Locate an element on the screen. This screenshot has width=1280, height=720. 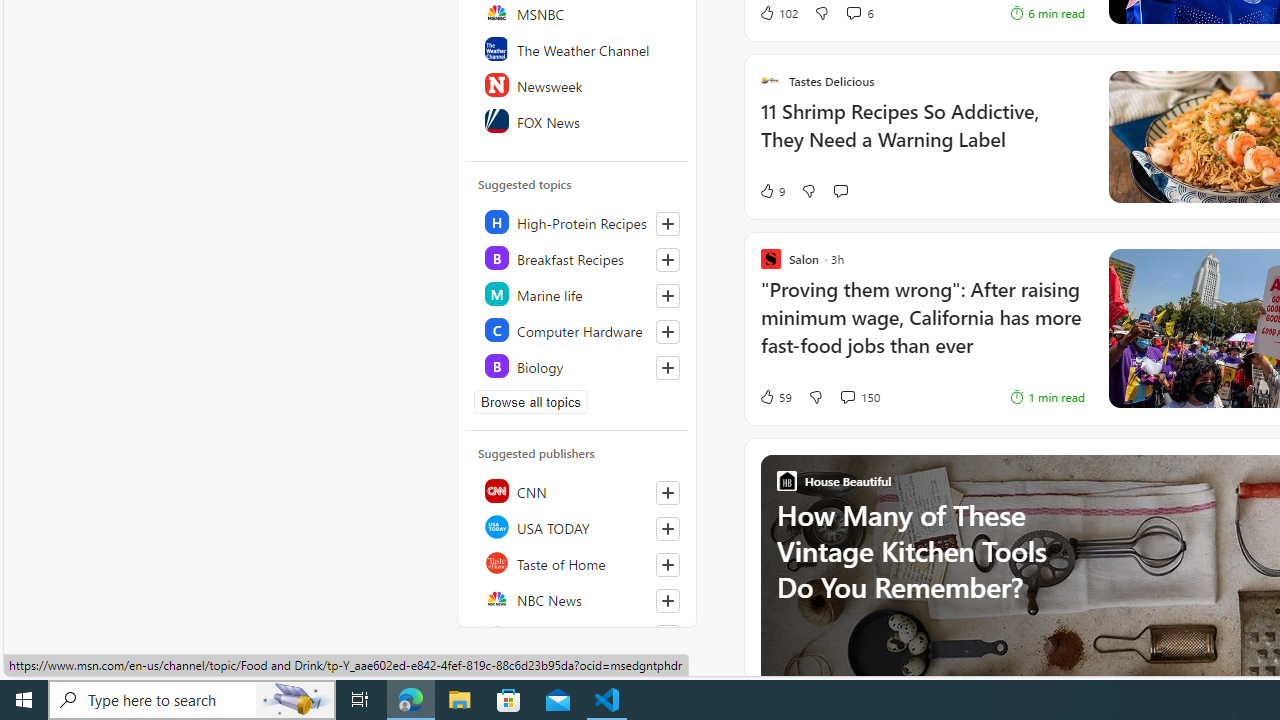
Taste of Home is located at coordinates (578, 562).